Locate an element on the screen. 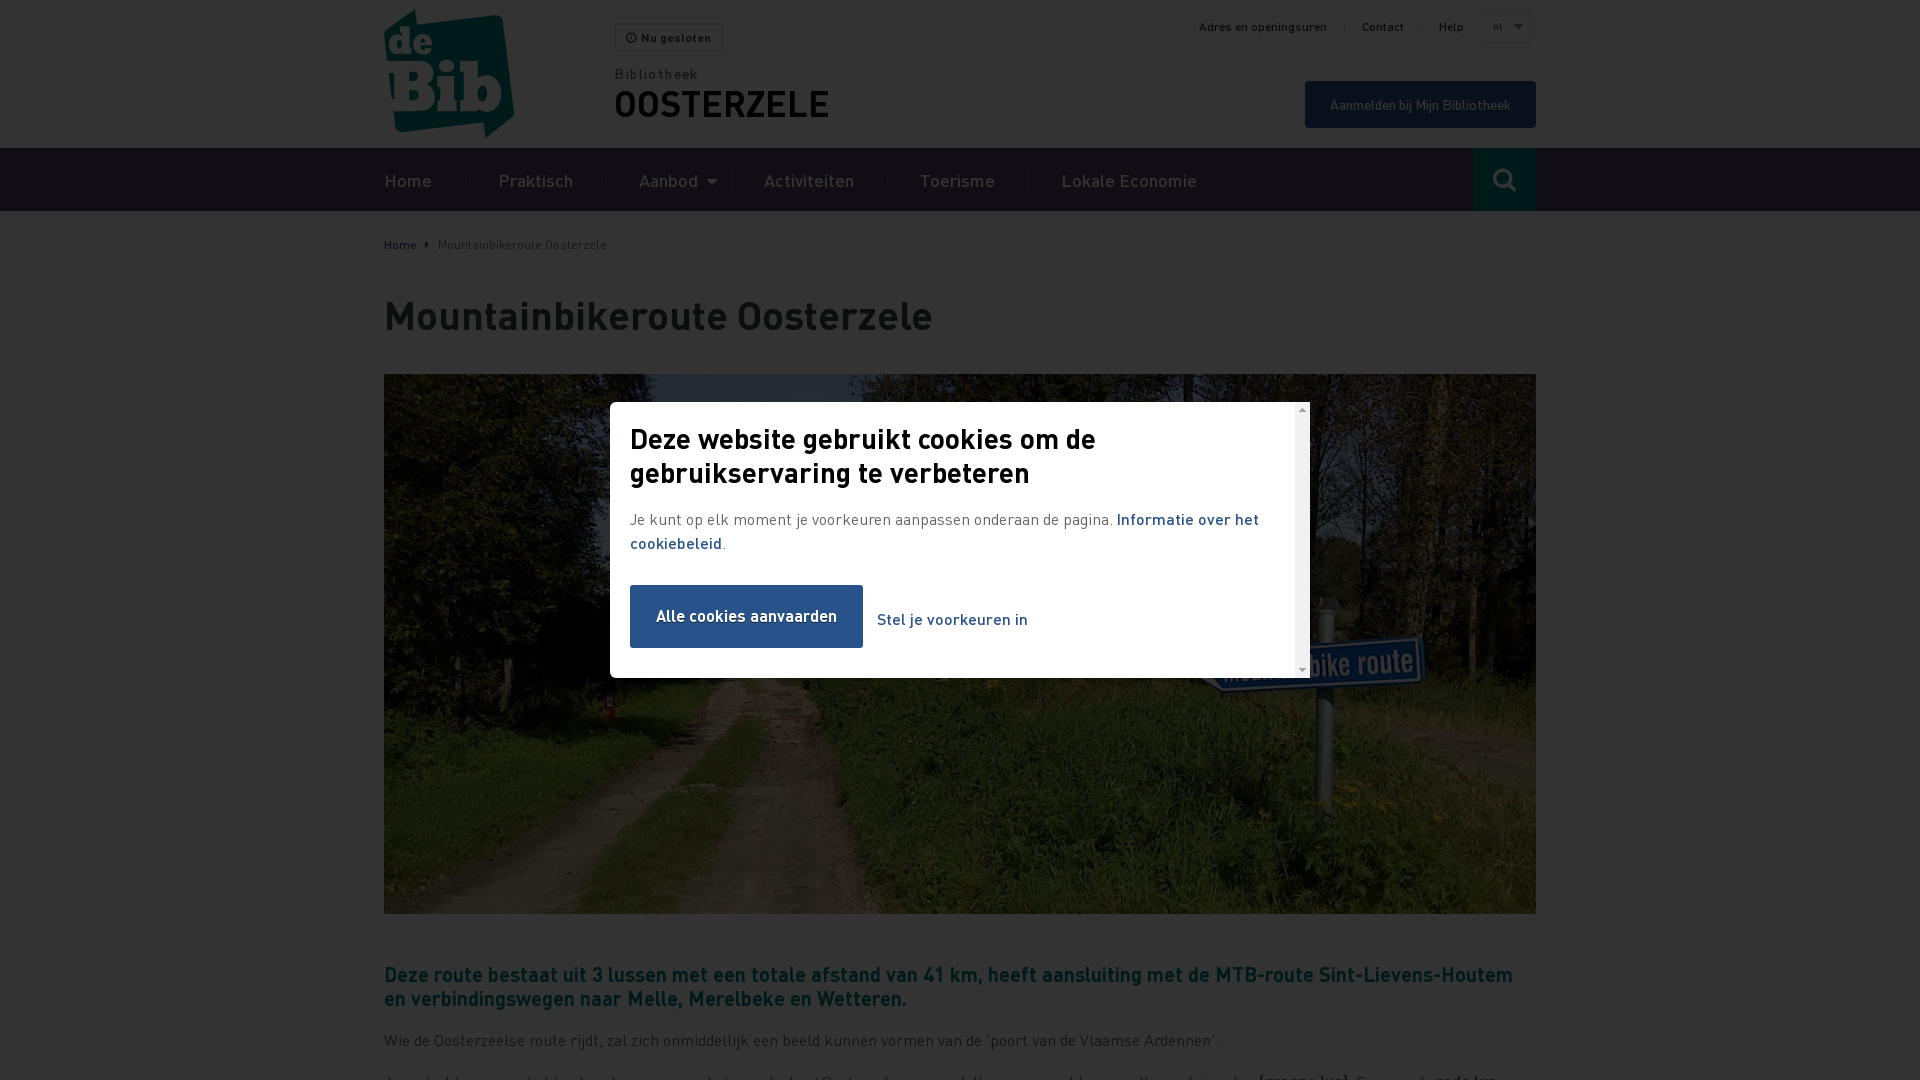 Image resolution: width=1920 pixels, height=1080 pixels. Home is located at coordinates (408, 180).